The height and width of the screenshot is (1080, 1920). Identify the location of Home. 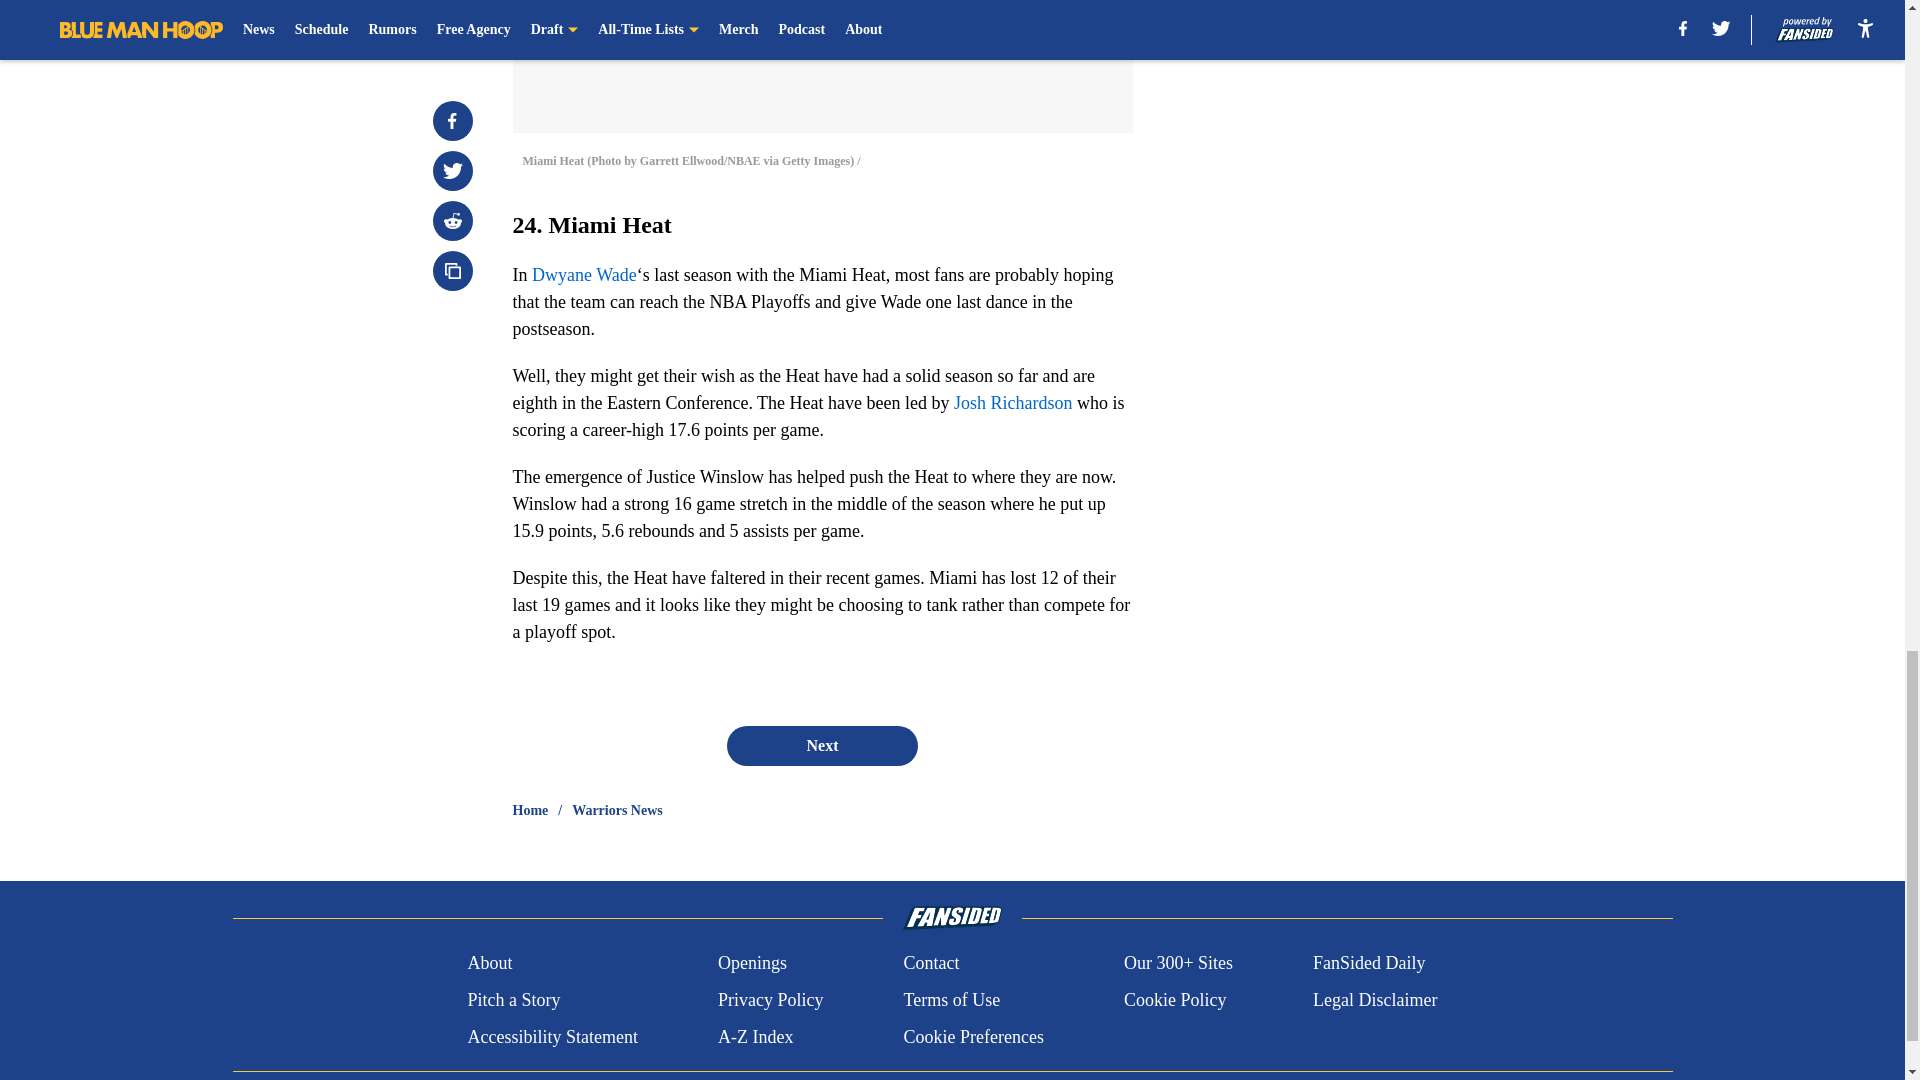
(530, 810).